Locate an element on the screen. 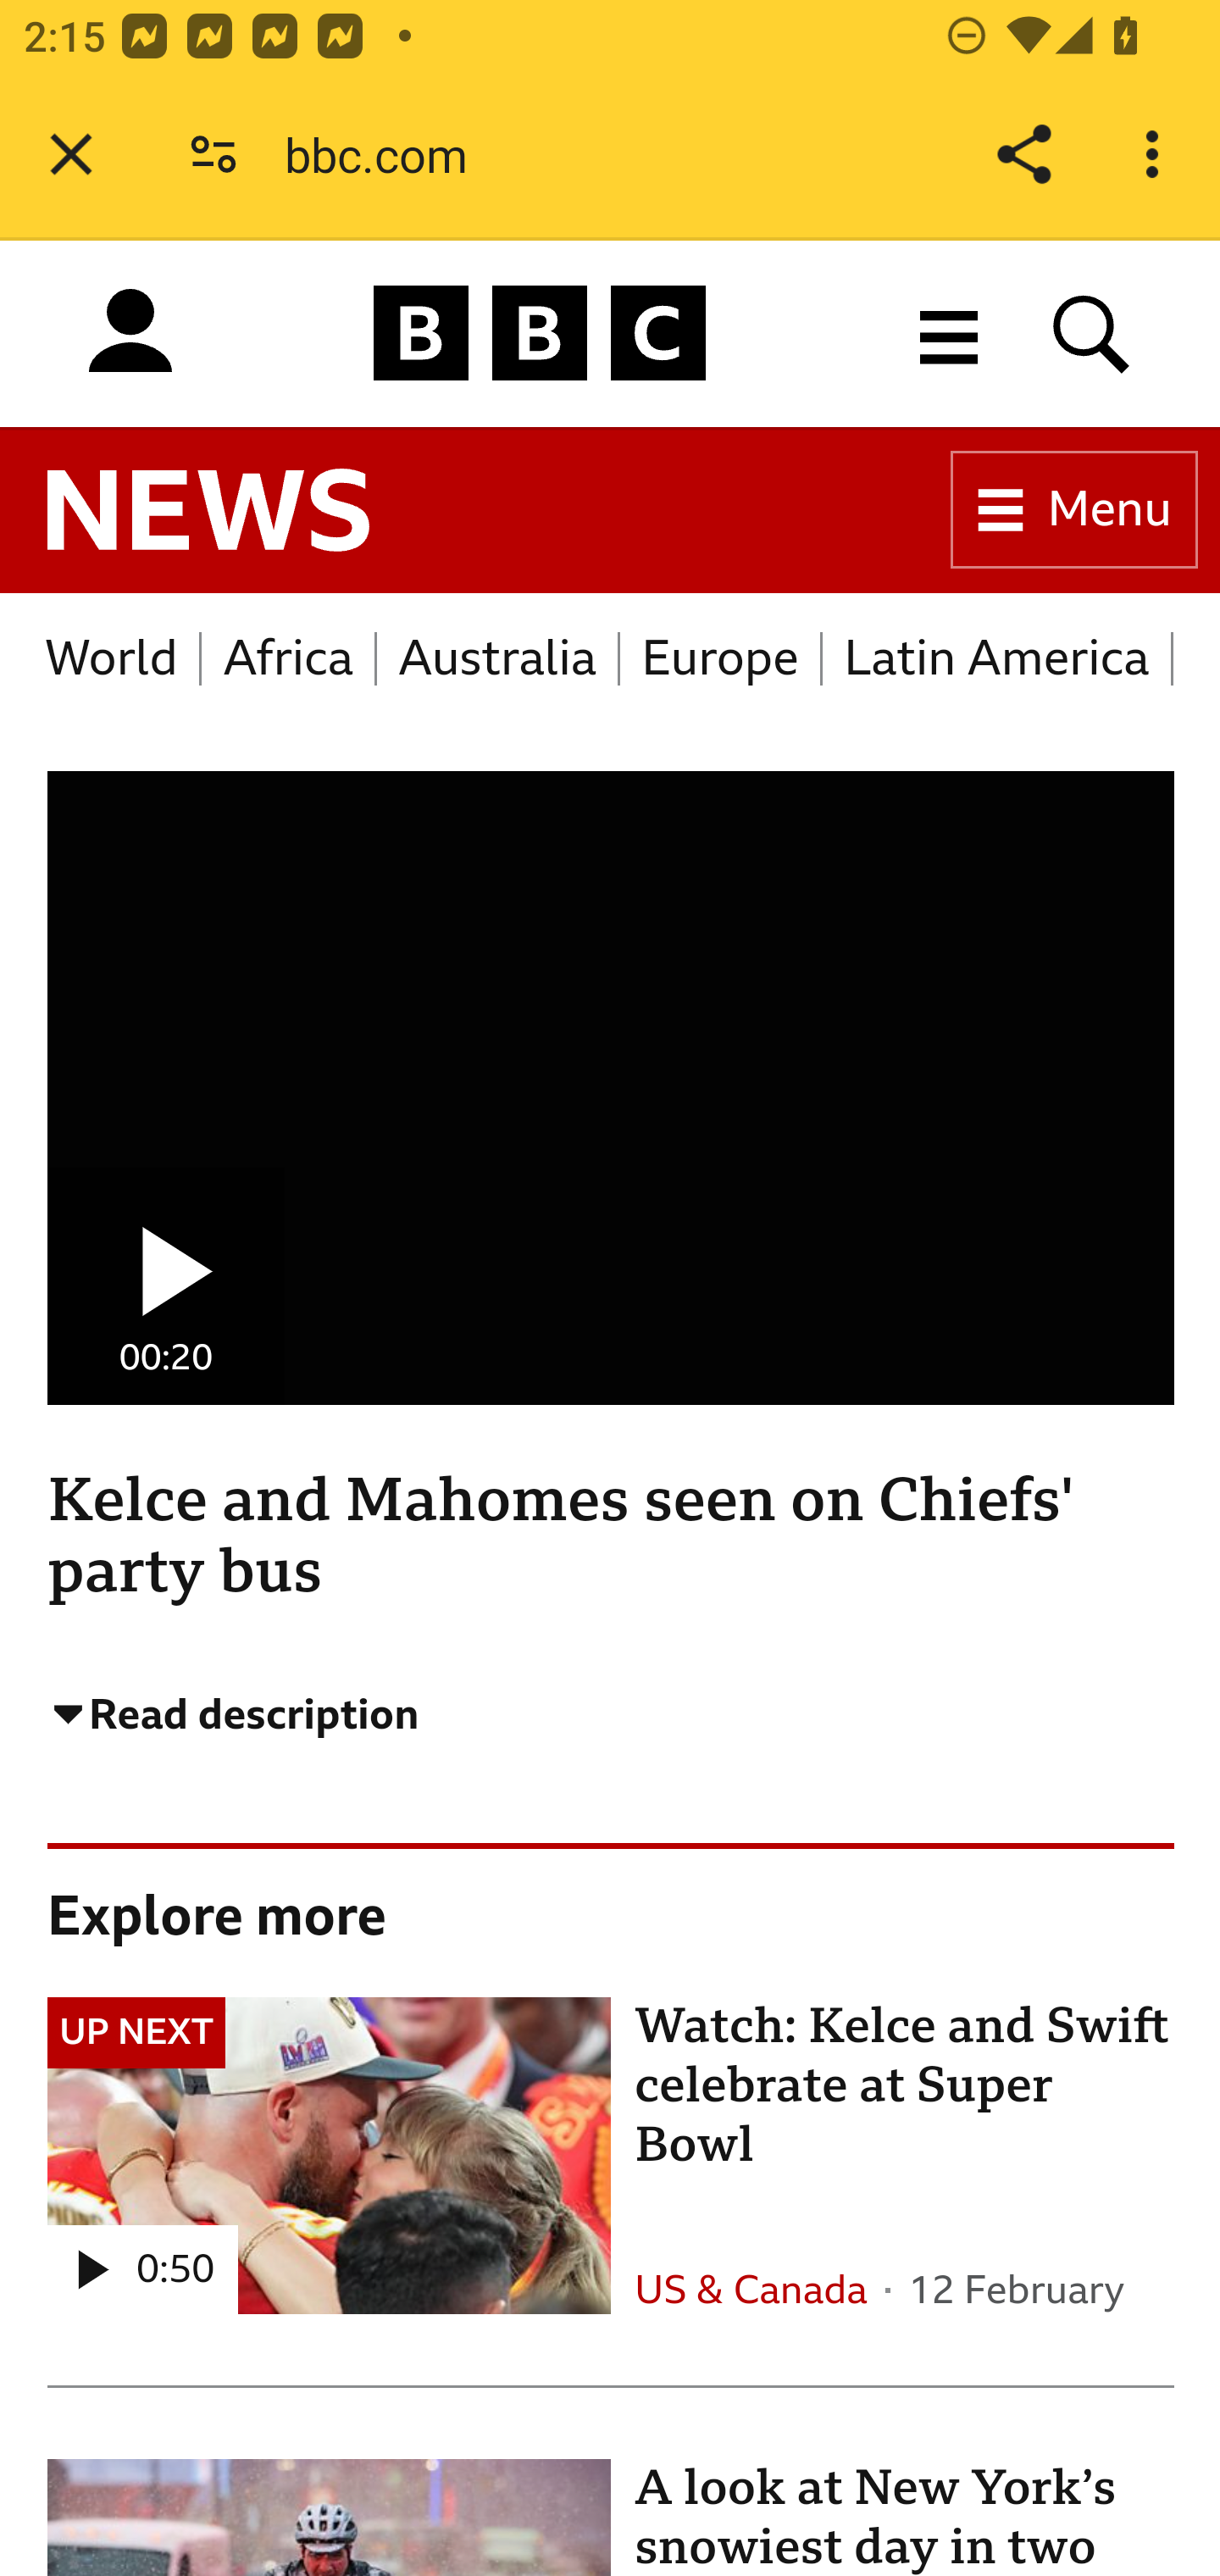 The image size is (1220, 2576). Play Kelce and Mahomes seen on Chiefs' party bus is located at coordinates (167, 1286).